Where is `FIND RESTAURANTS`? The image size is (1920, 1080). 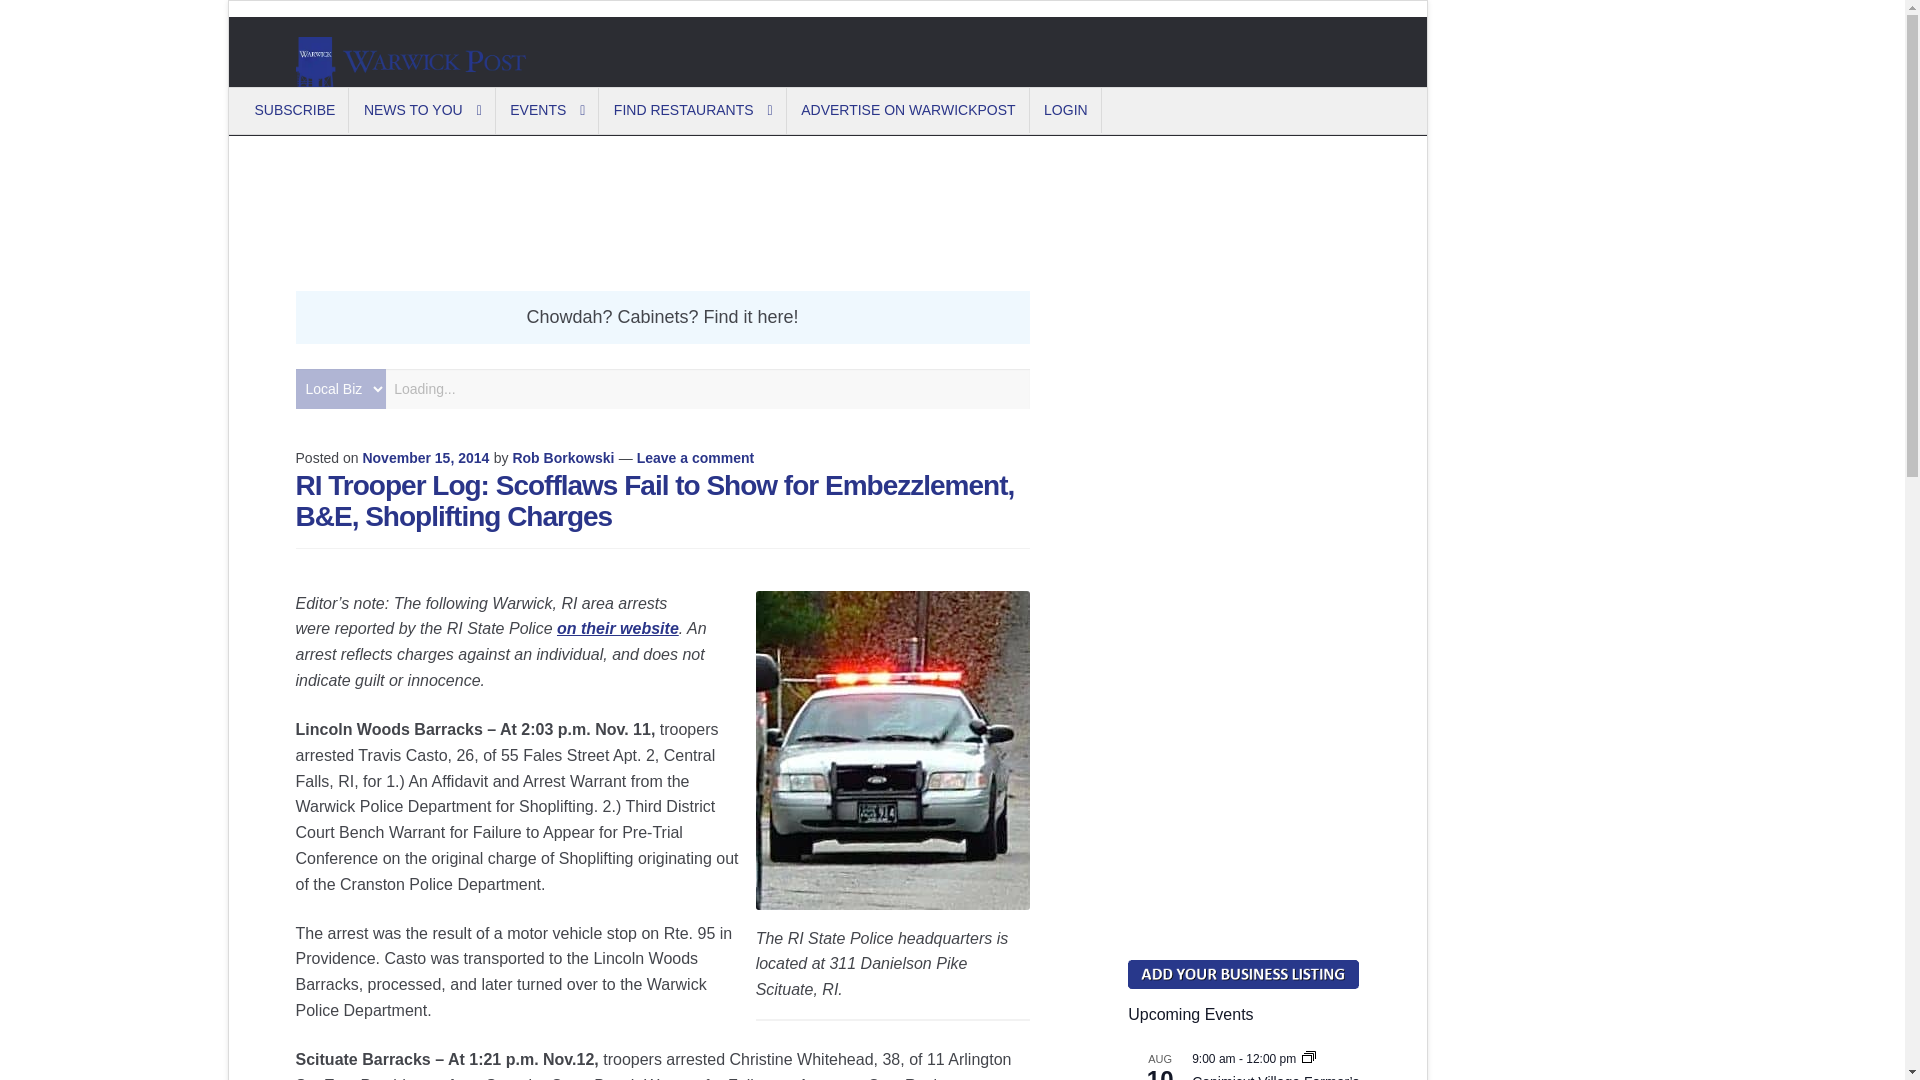
FIND RESTAURANTS is located at coordinates (694, 110).